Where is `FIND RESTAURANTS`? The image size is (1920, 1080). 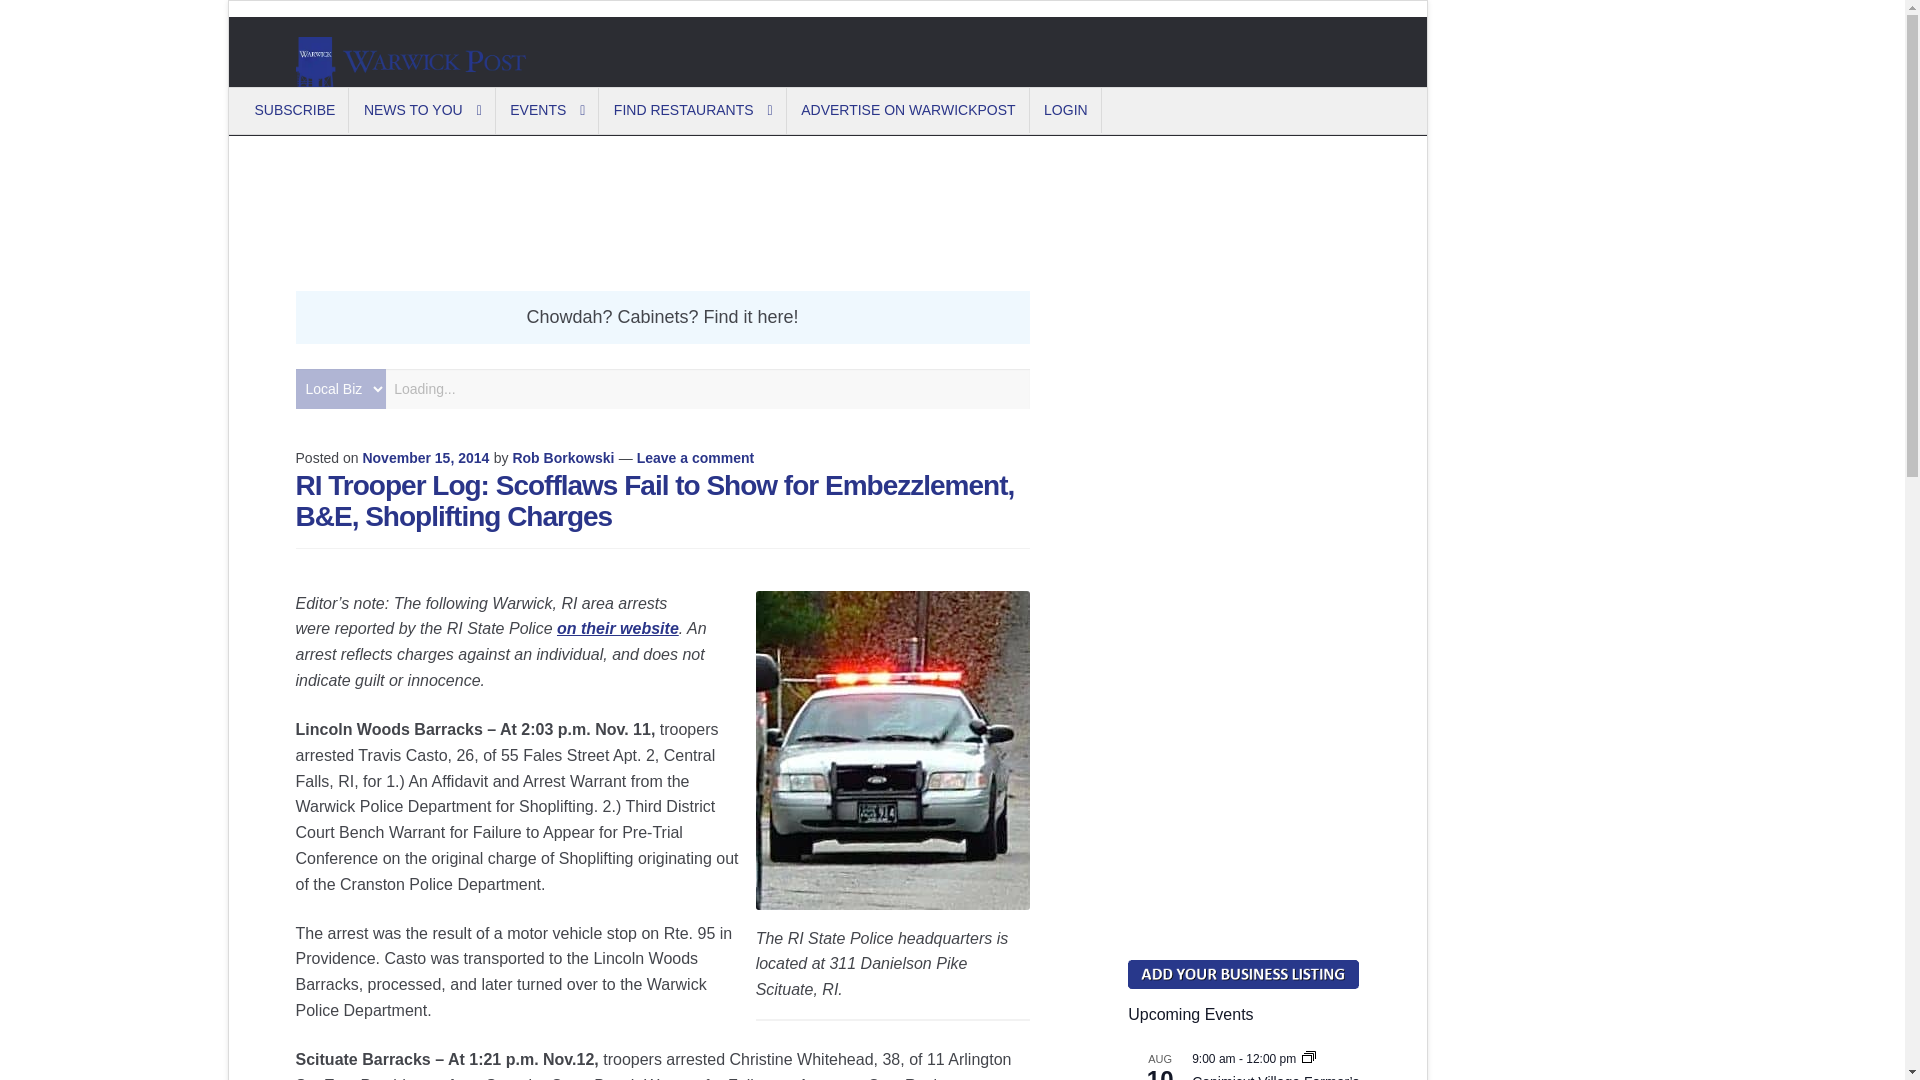
FIND RESTAURANTS is located at coordinates (694, 110).